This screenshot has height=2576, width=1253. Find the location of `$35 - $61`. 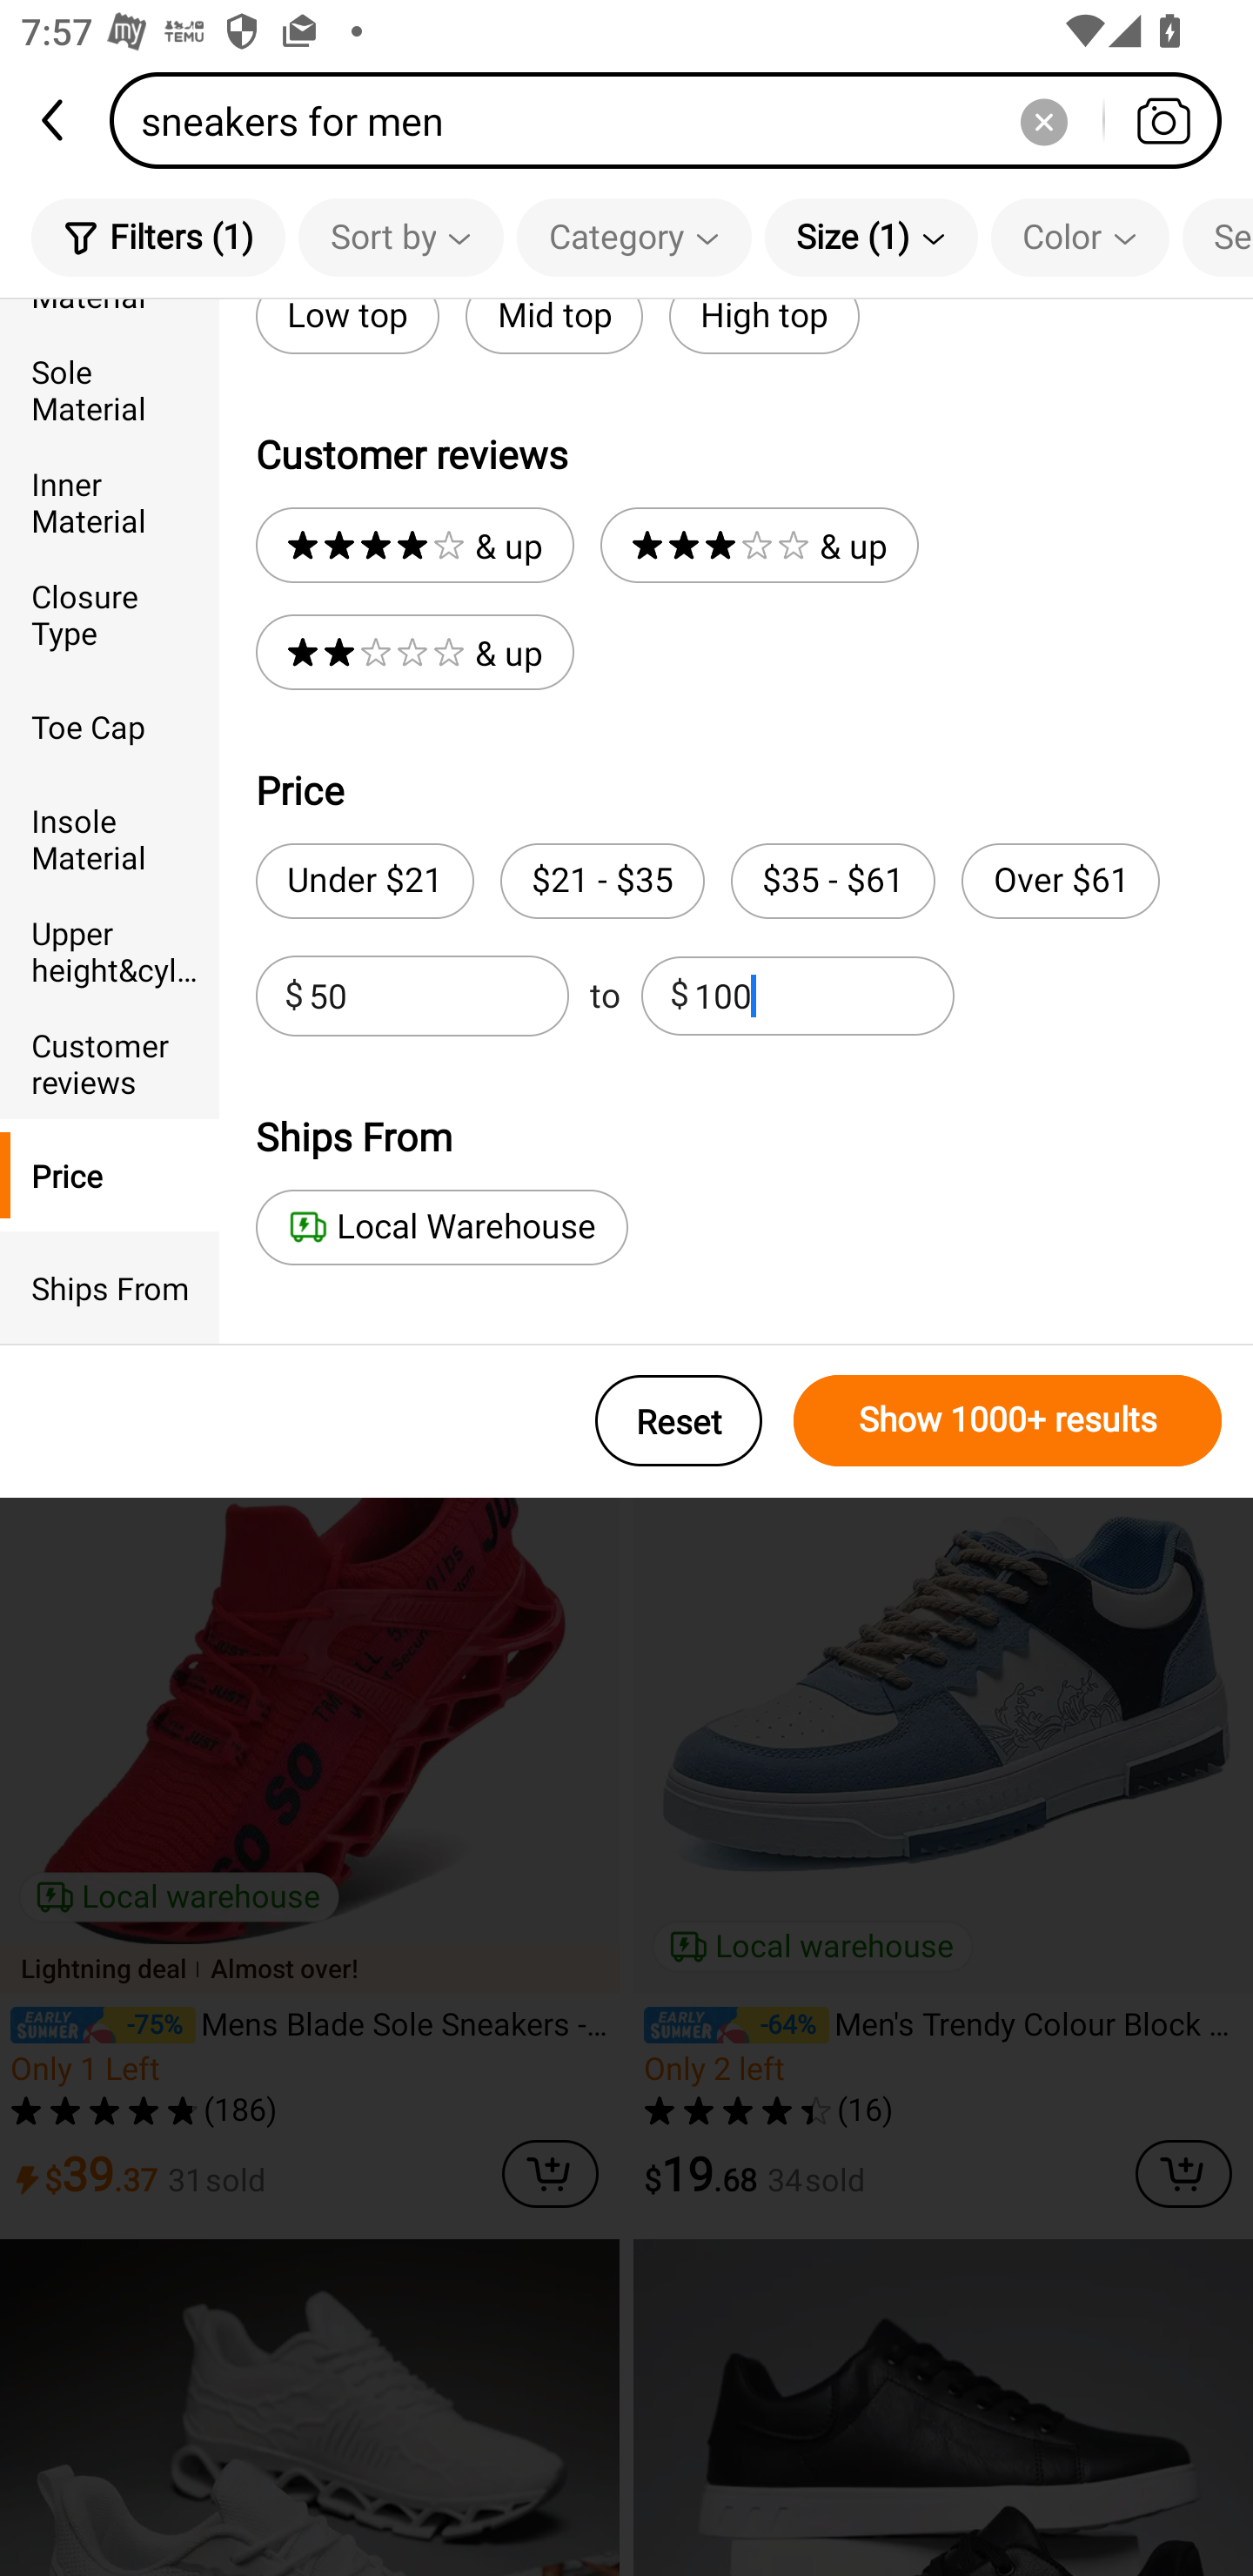

$35 - $61 is located at coordinates (833, 881).